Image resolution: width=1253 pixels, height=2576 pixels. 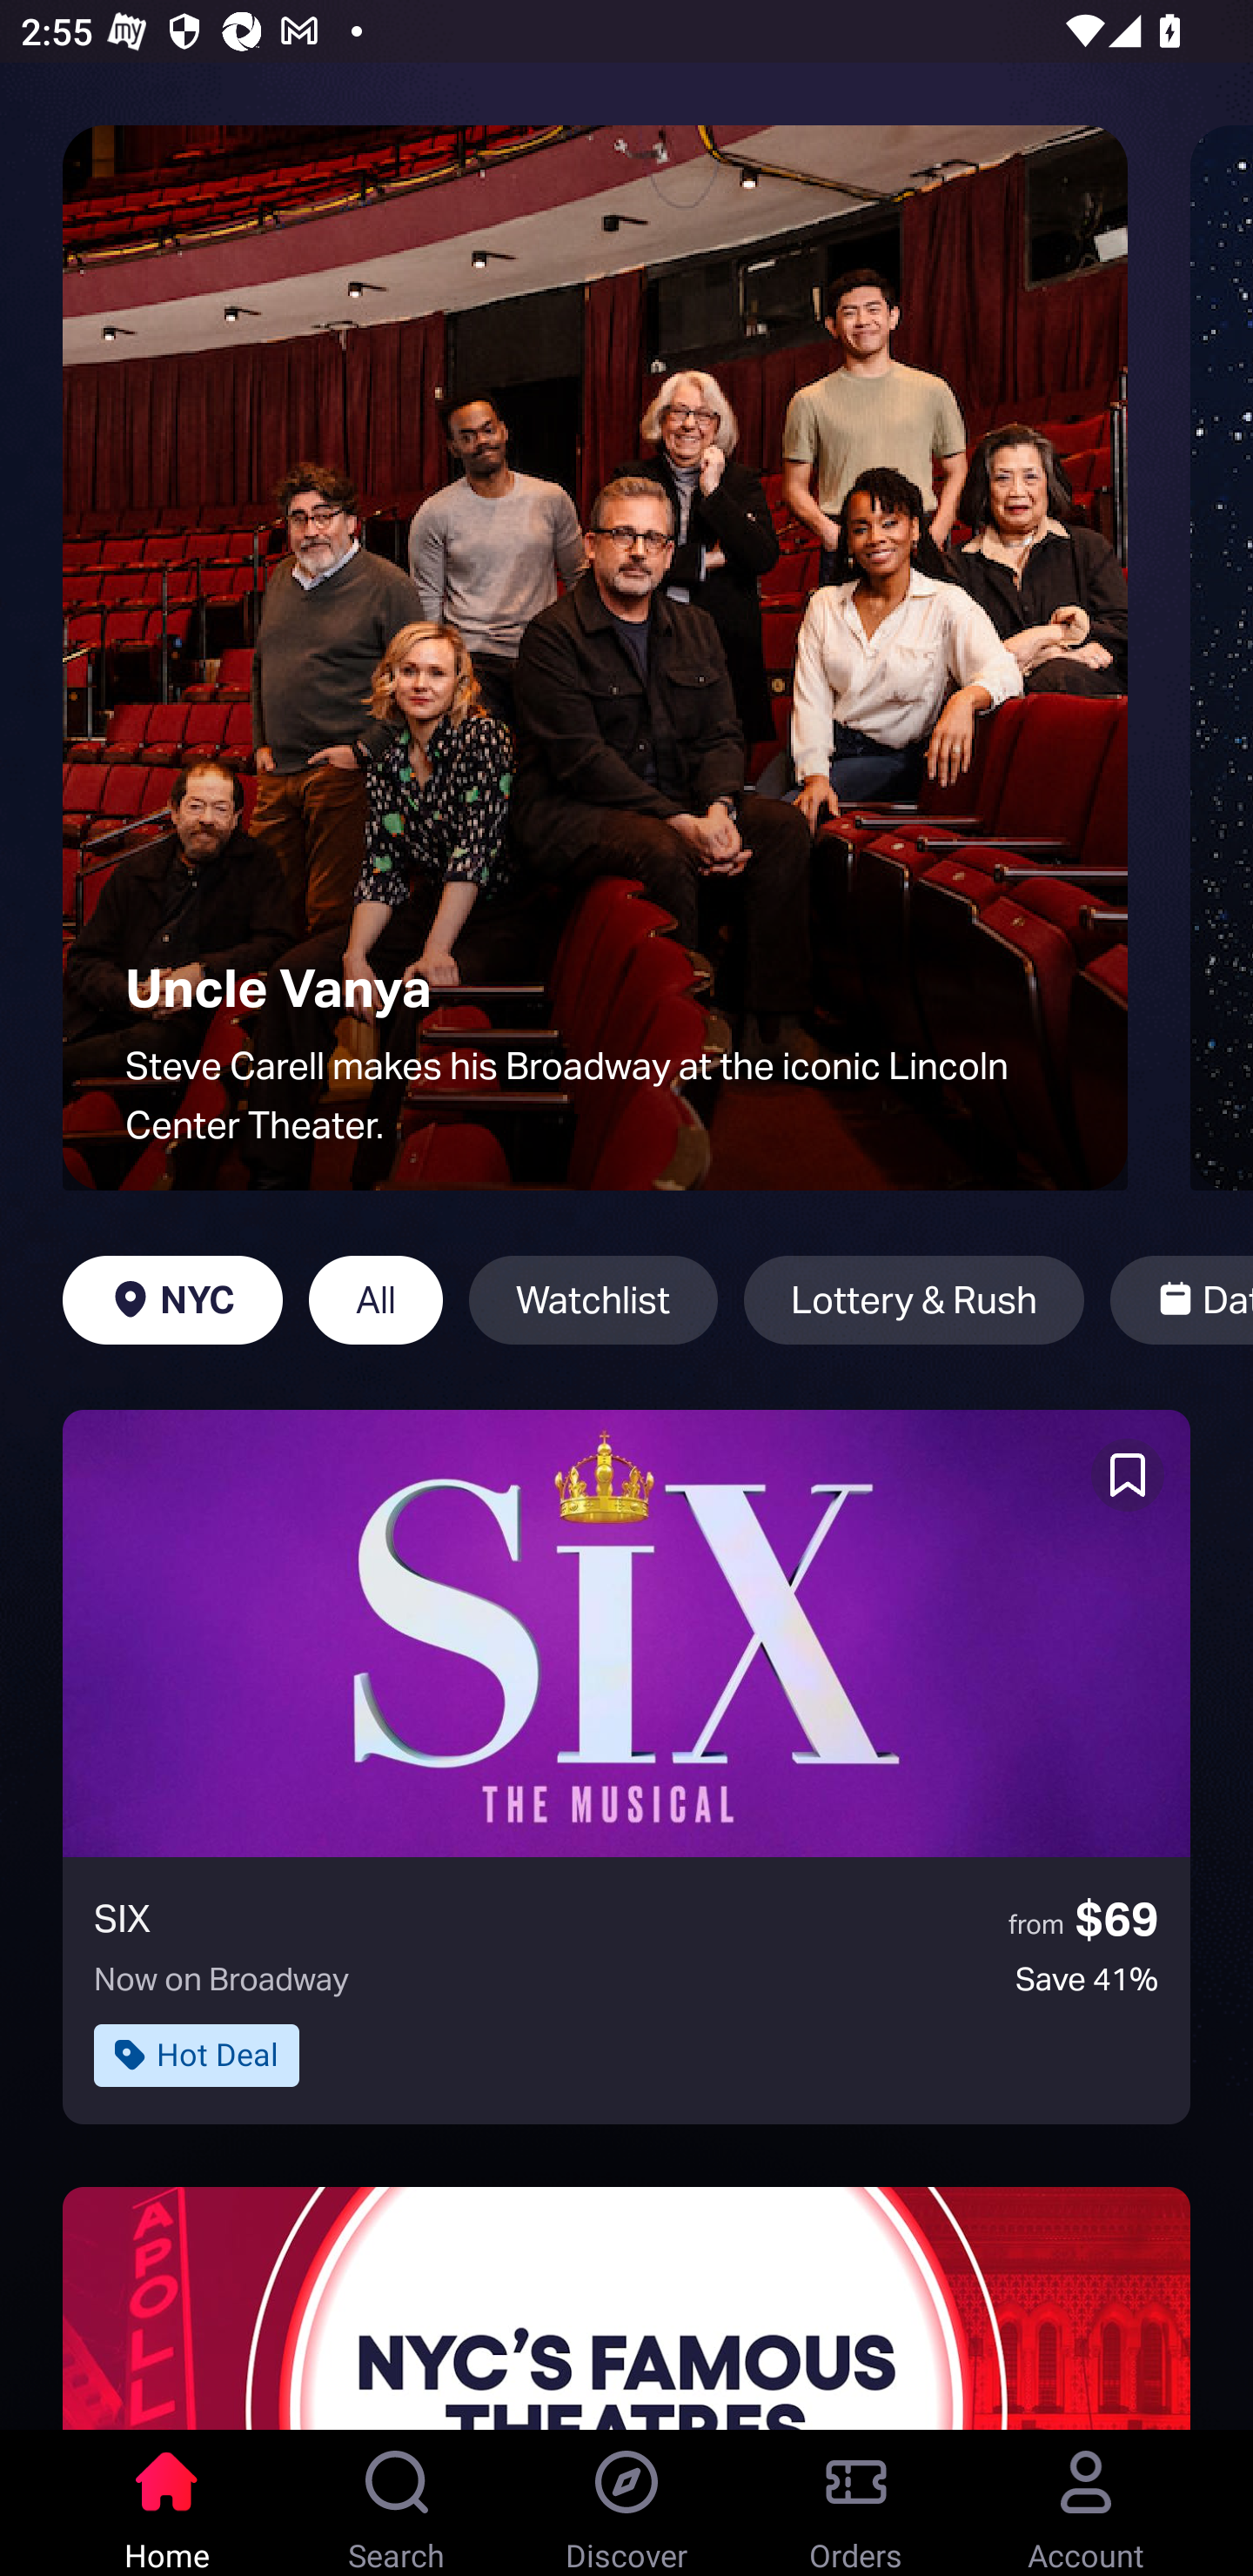 I want to click on NYC, so click(x=172, y=1300).